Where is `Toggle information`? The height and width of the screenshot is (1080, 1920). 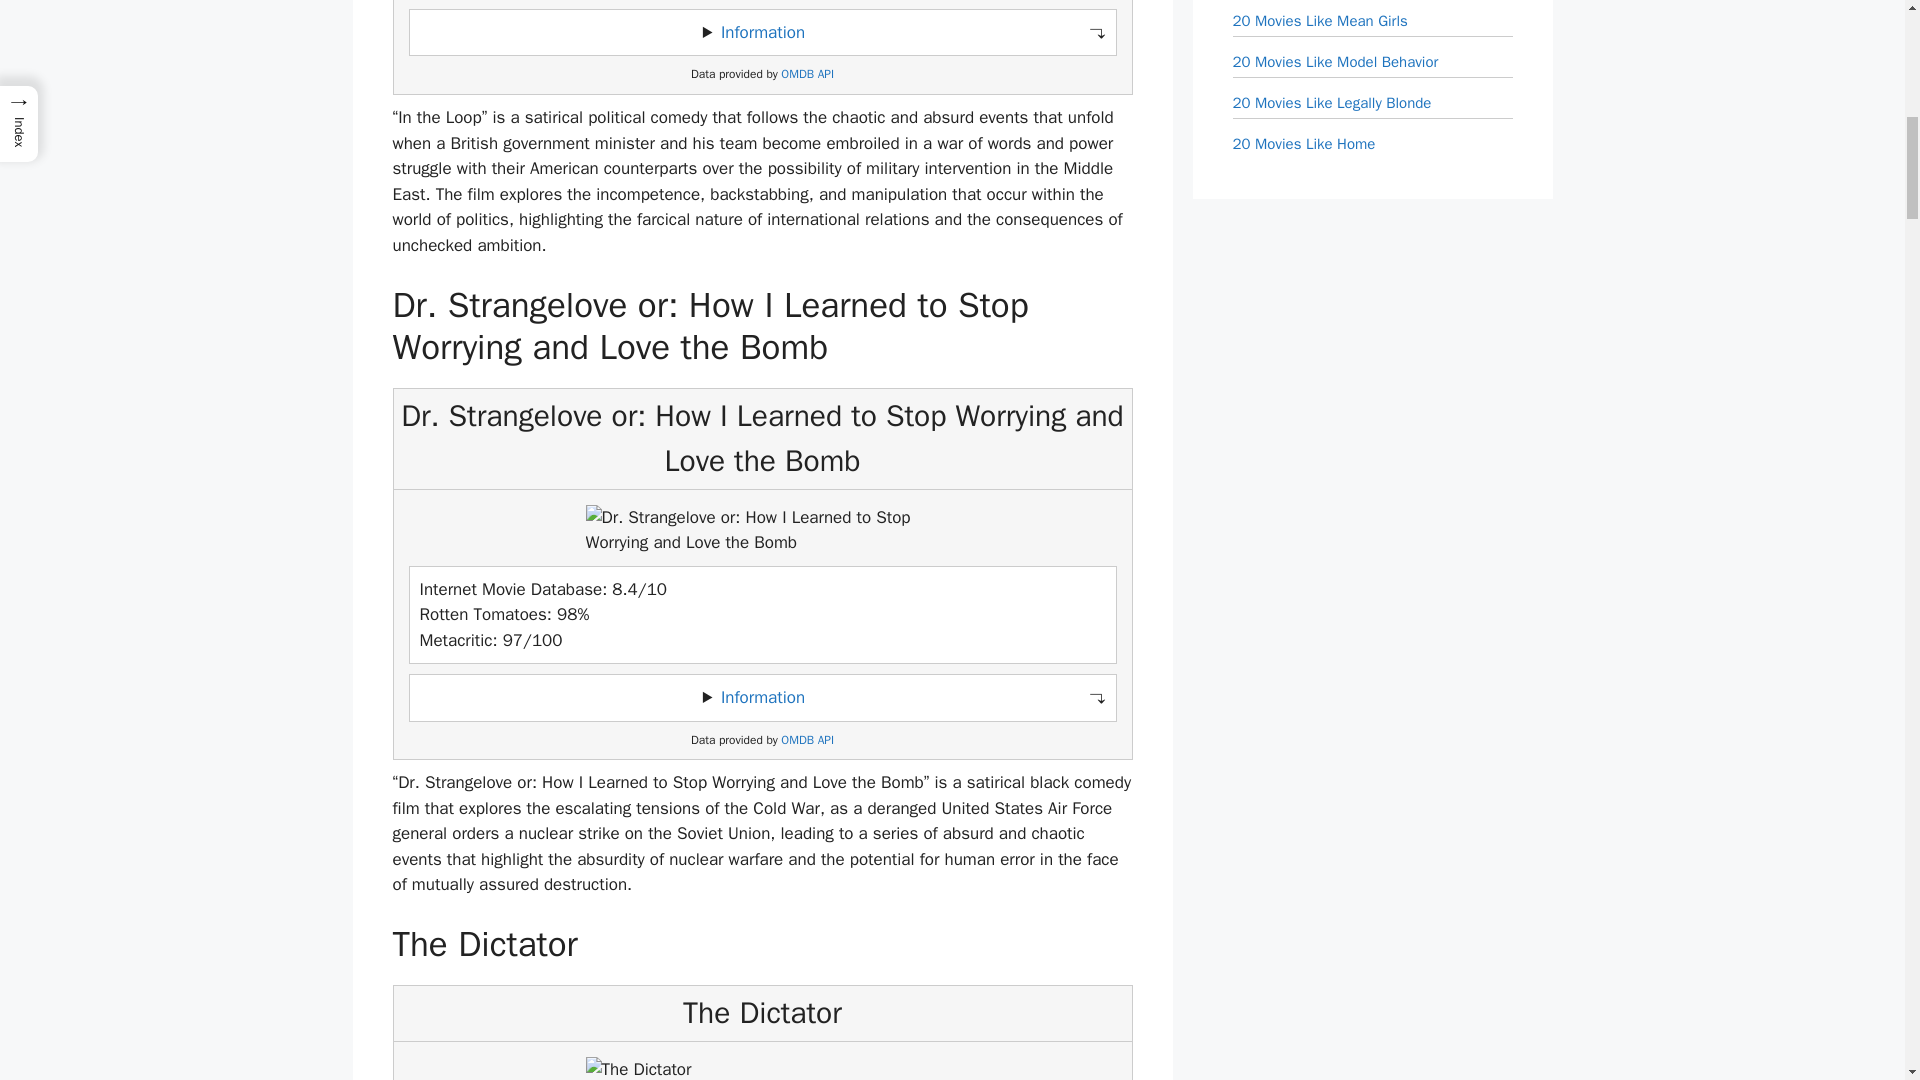
Toggle information is located at coordinates (762, 32).